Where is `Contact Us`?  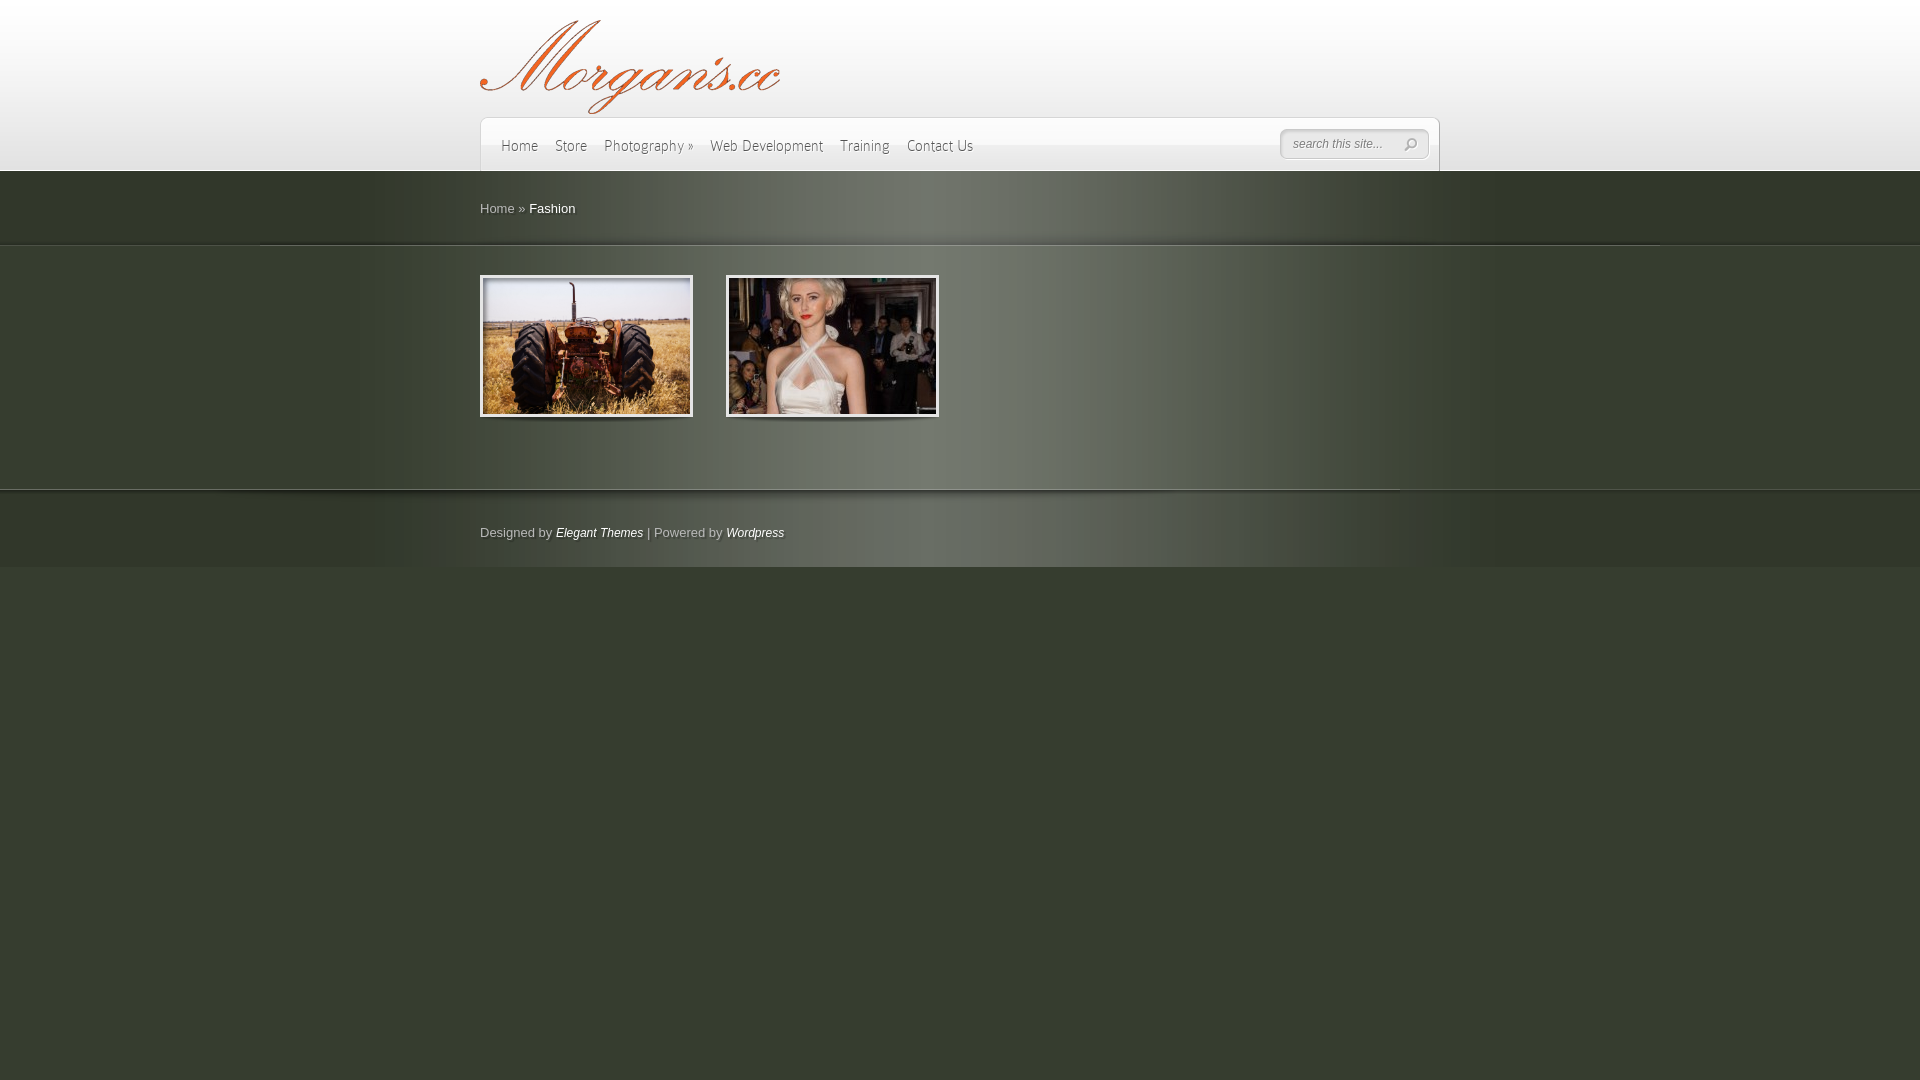
Contact Us is located at coordinates (940, 153).